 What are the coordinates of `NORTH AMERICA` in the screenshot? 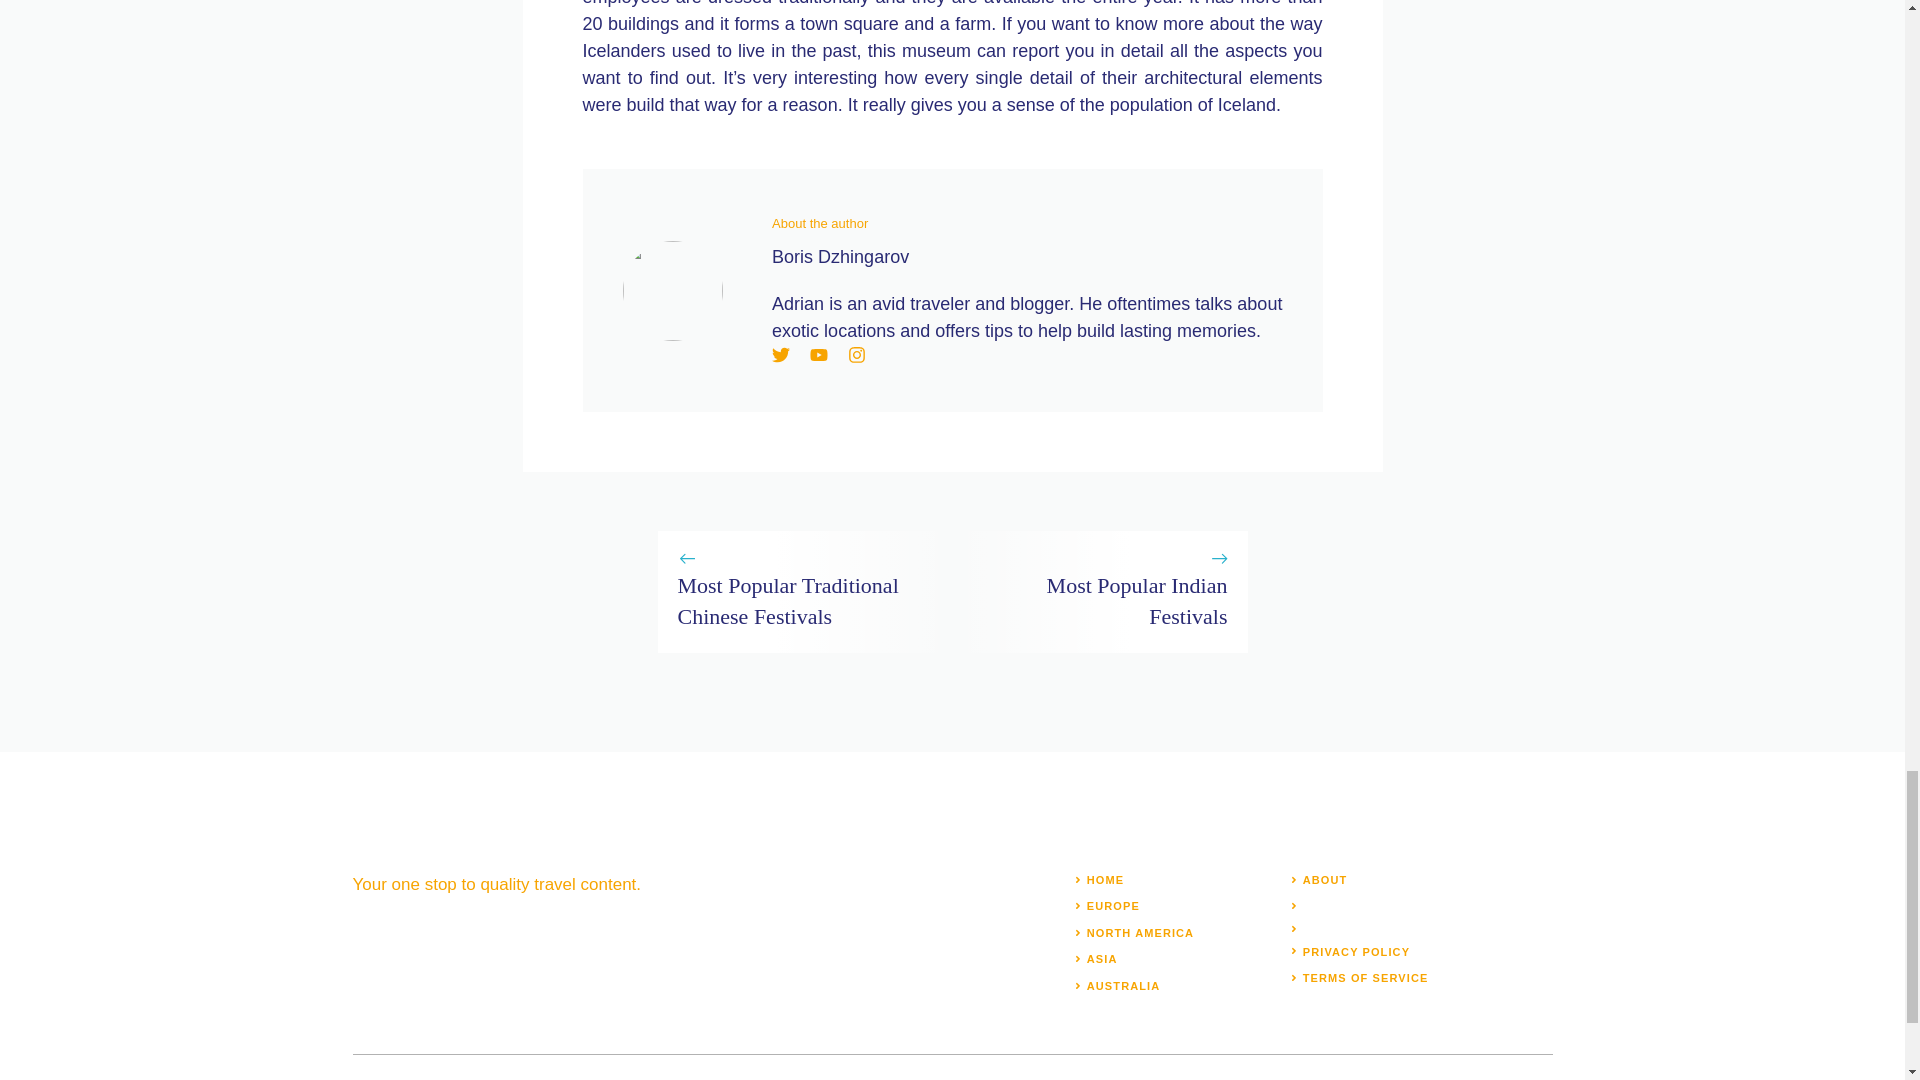 It's located at (1140, 932).